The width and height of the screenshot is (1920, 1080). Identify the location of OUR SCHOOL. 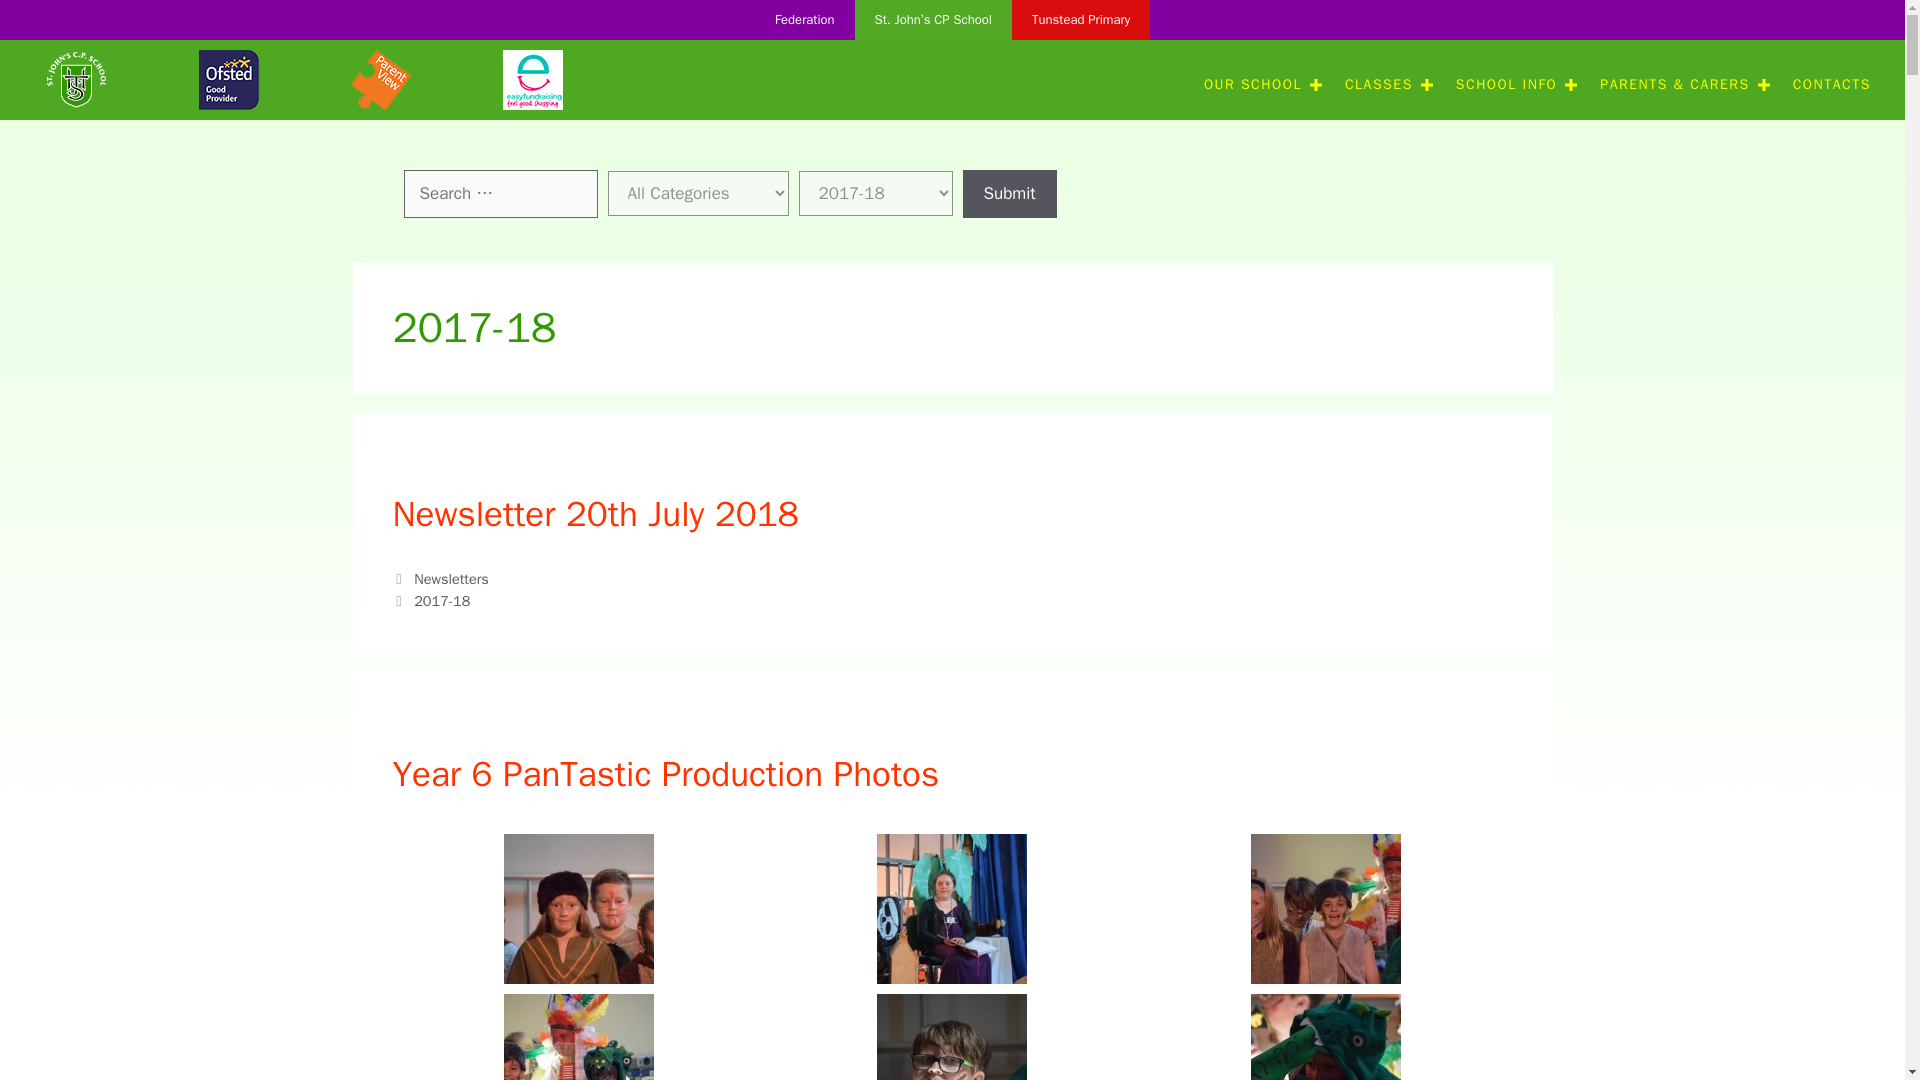
(1260, 84).